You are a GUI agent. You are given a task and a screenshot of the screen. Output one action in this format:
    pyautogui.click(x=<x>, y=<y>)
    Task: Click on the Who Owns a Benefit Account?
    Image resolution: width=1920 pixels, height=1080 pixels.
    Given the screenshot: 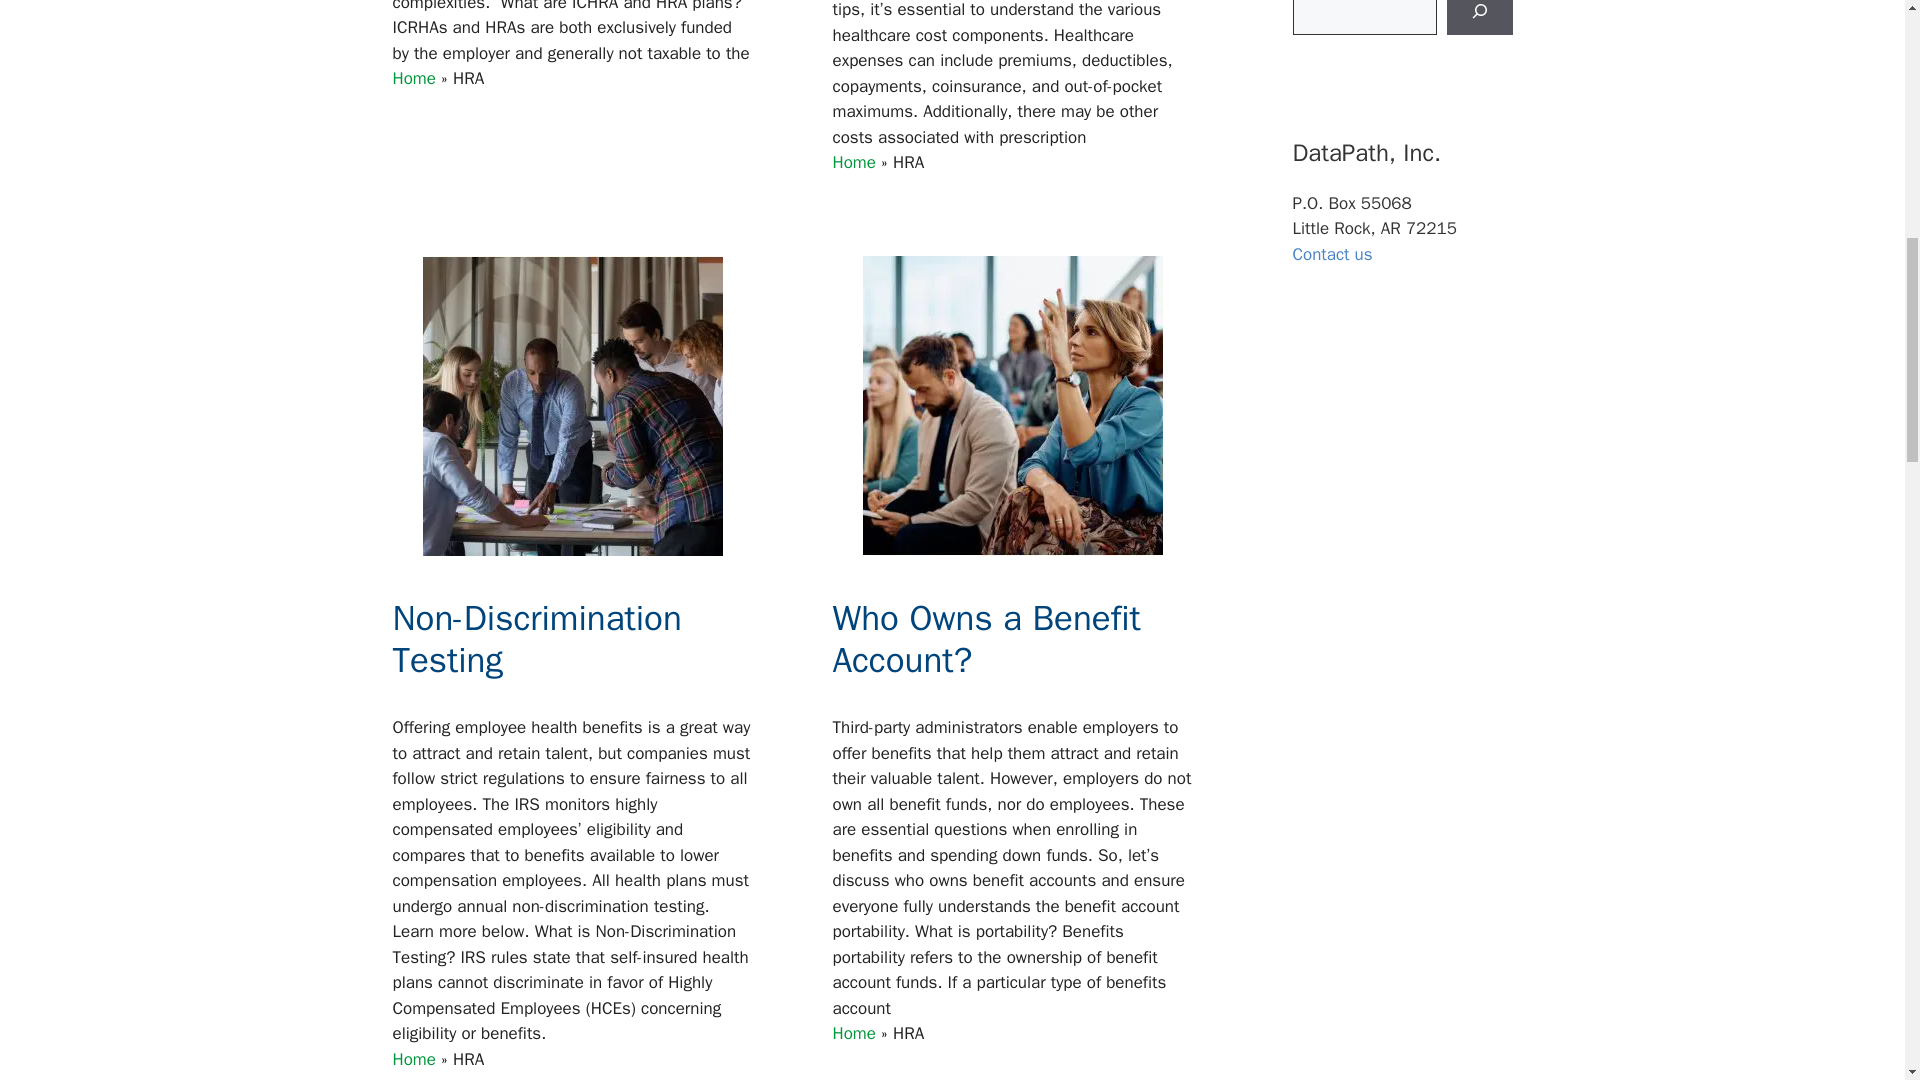 What is the action you would take?
    pyautogui.click(x=986, y=638)
    